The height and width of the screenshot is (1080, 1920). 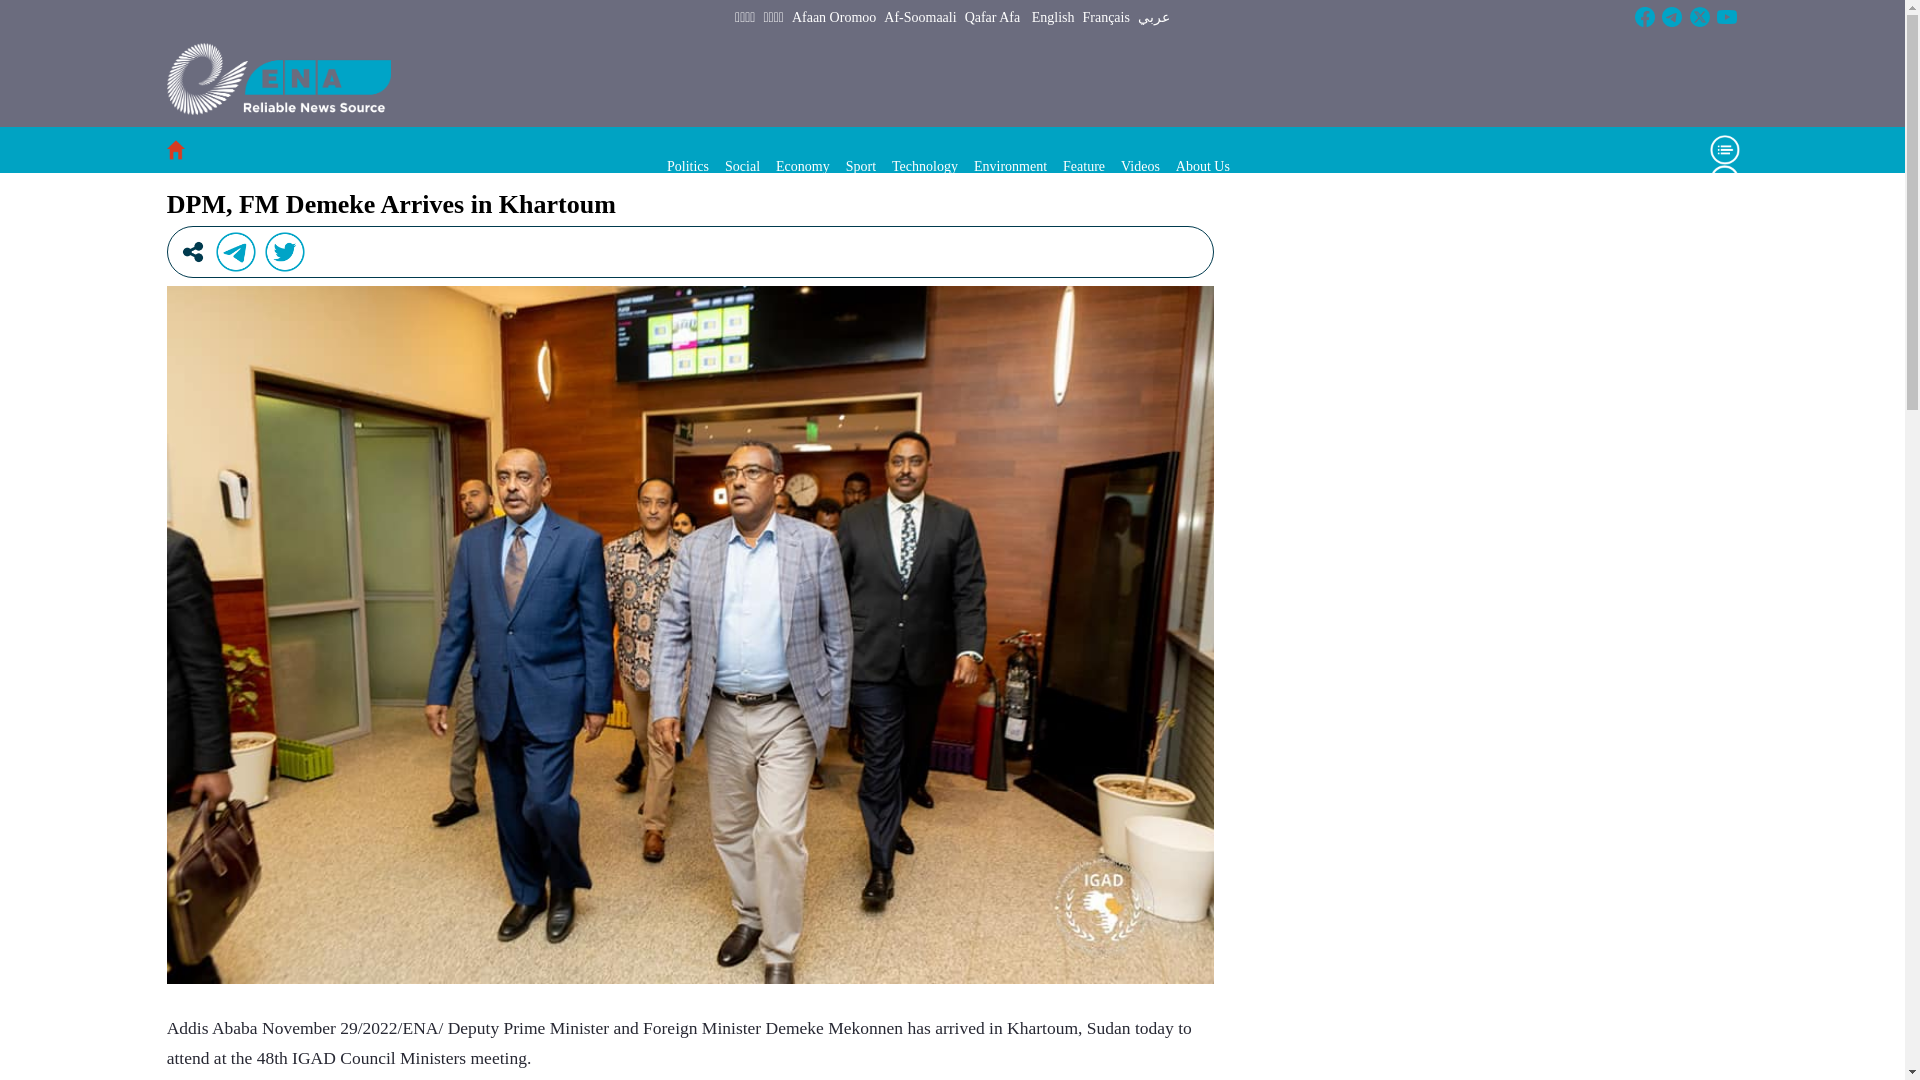 What do you see at coordinates (1140, 166) in the screenshot?
I see `Videos` at bounding box center [1140, 166].